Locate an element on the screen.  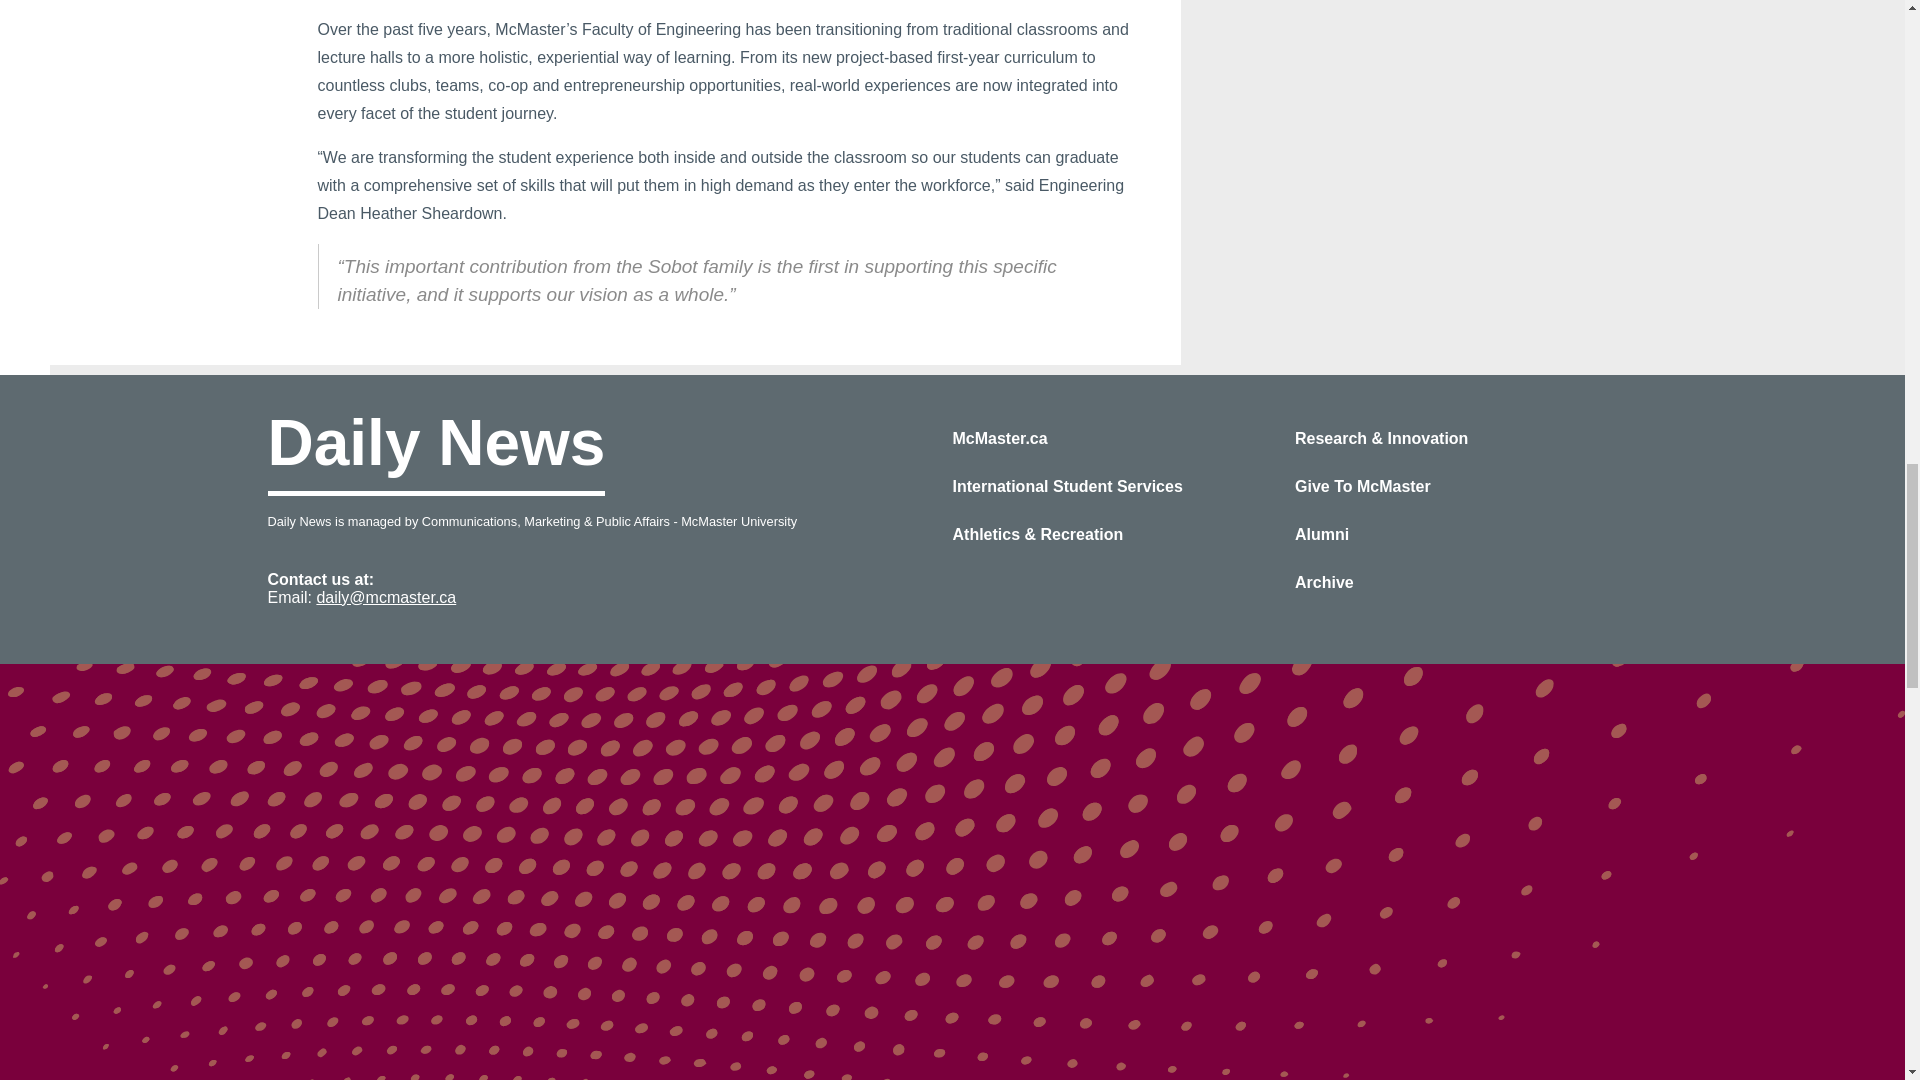
Alumni is located at coordinates (1322, 534).